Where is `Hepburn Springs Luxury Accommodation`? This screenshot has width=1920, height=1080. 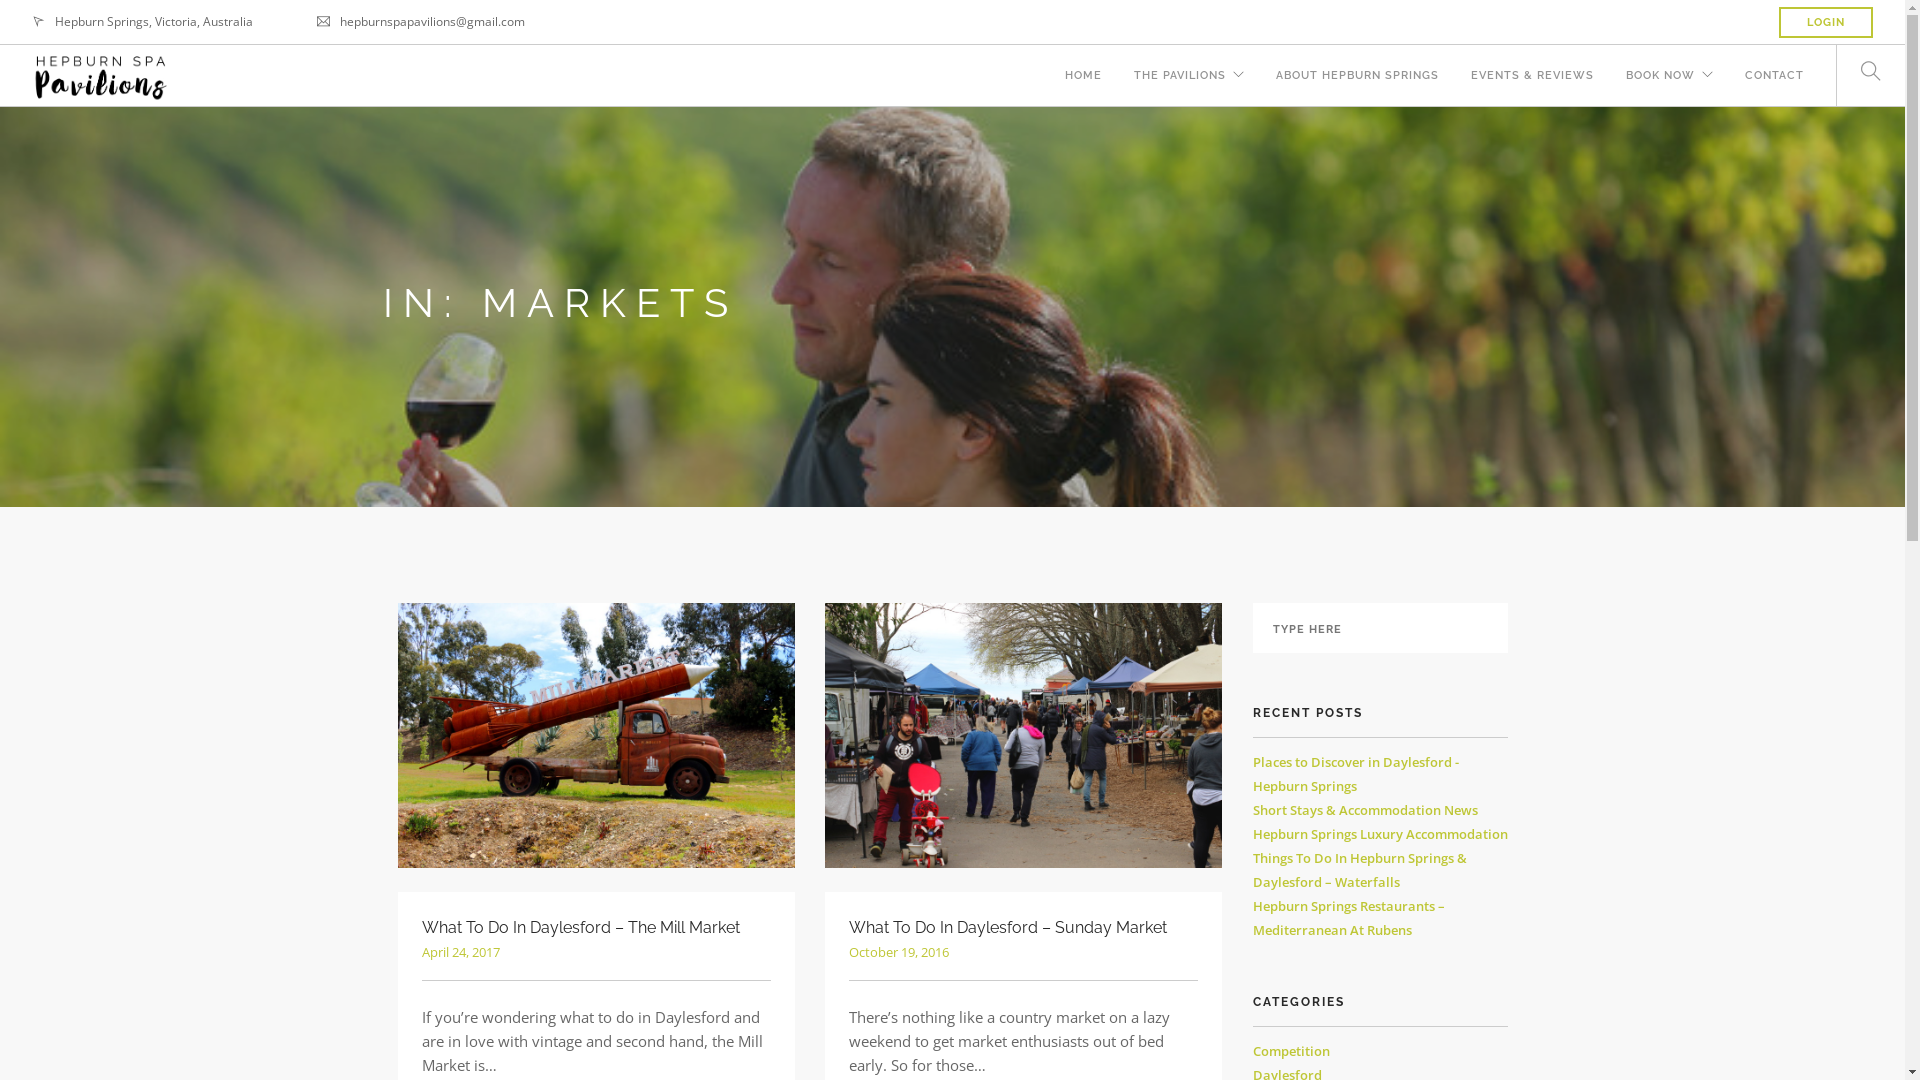 Hepburn Springs Luxury Accommodation is located at coordinates (1380, 834).